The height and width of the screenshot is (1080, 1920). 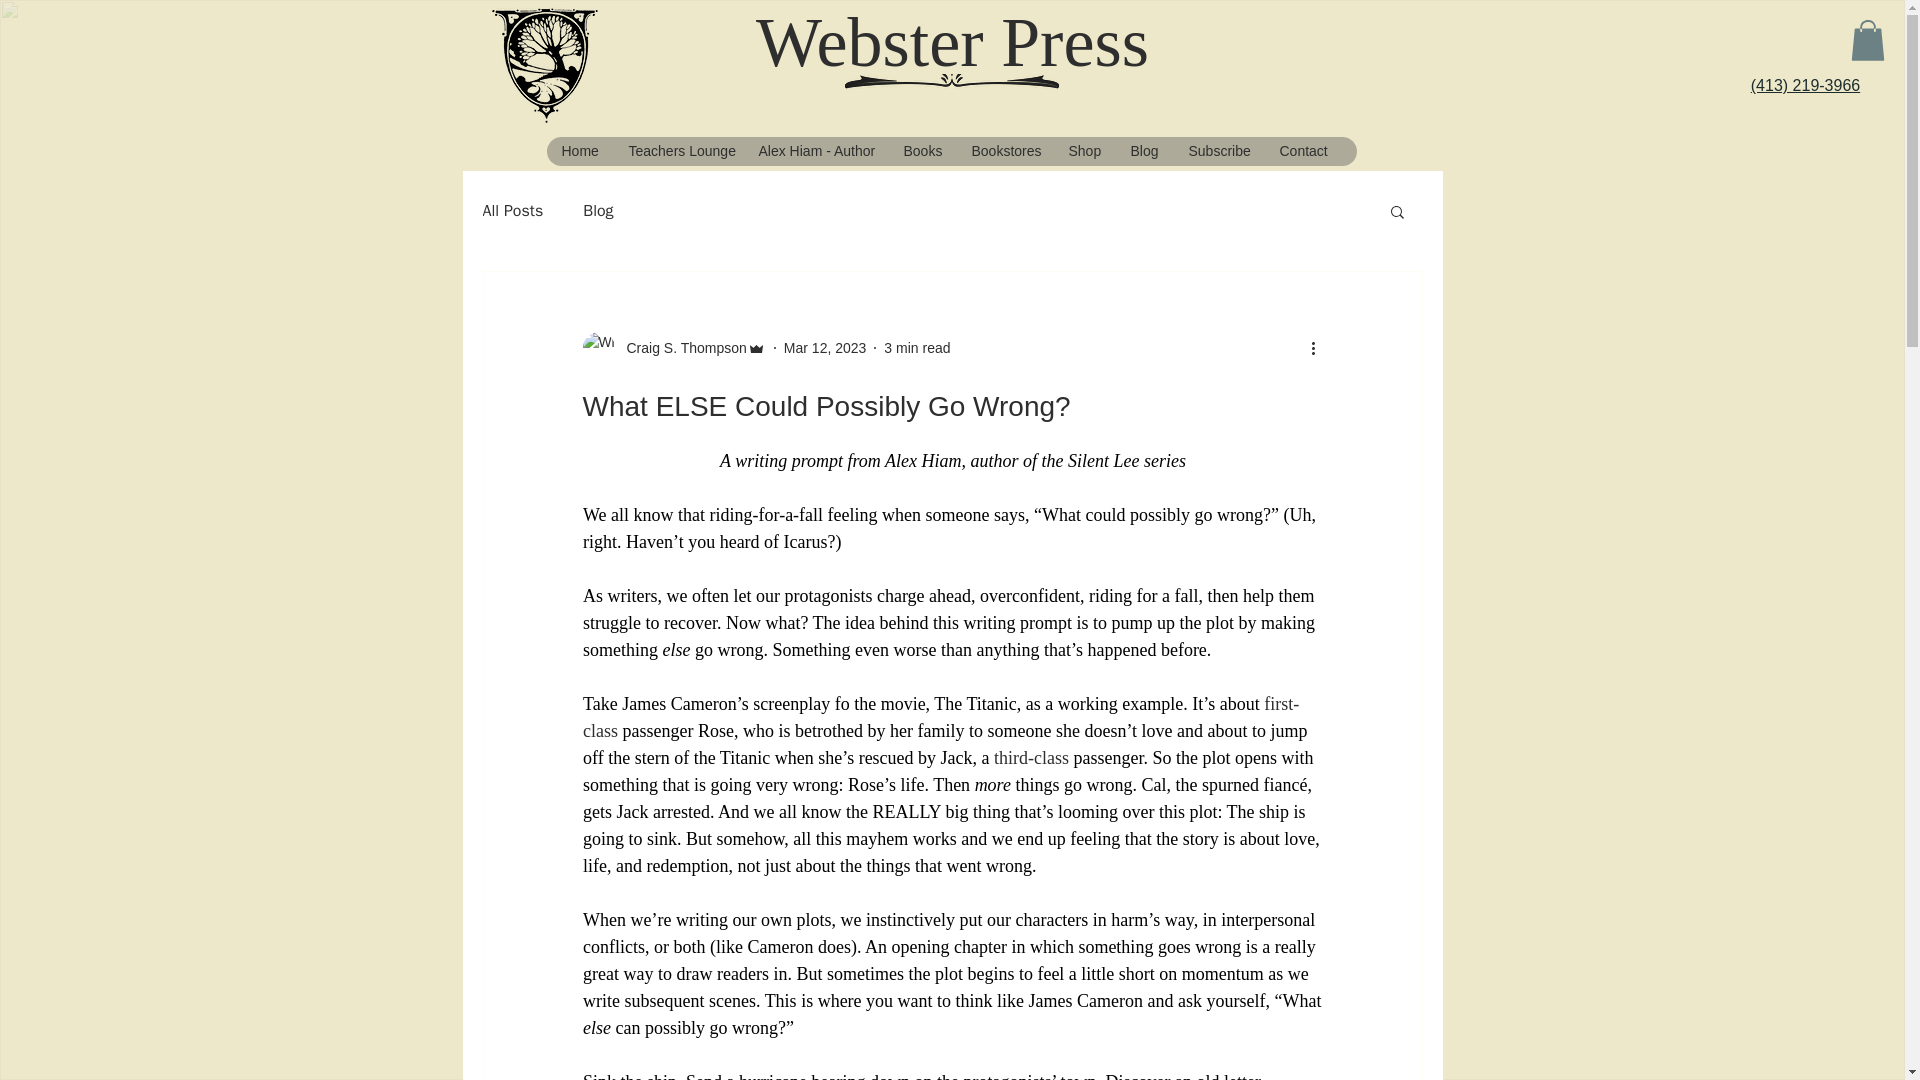 What do you see at coordinates (814, 152) in the screenshot?
I see `Alex Hiam - Author` at bounding box center [814, 152].